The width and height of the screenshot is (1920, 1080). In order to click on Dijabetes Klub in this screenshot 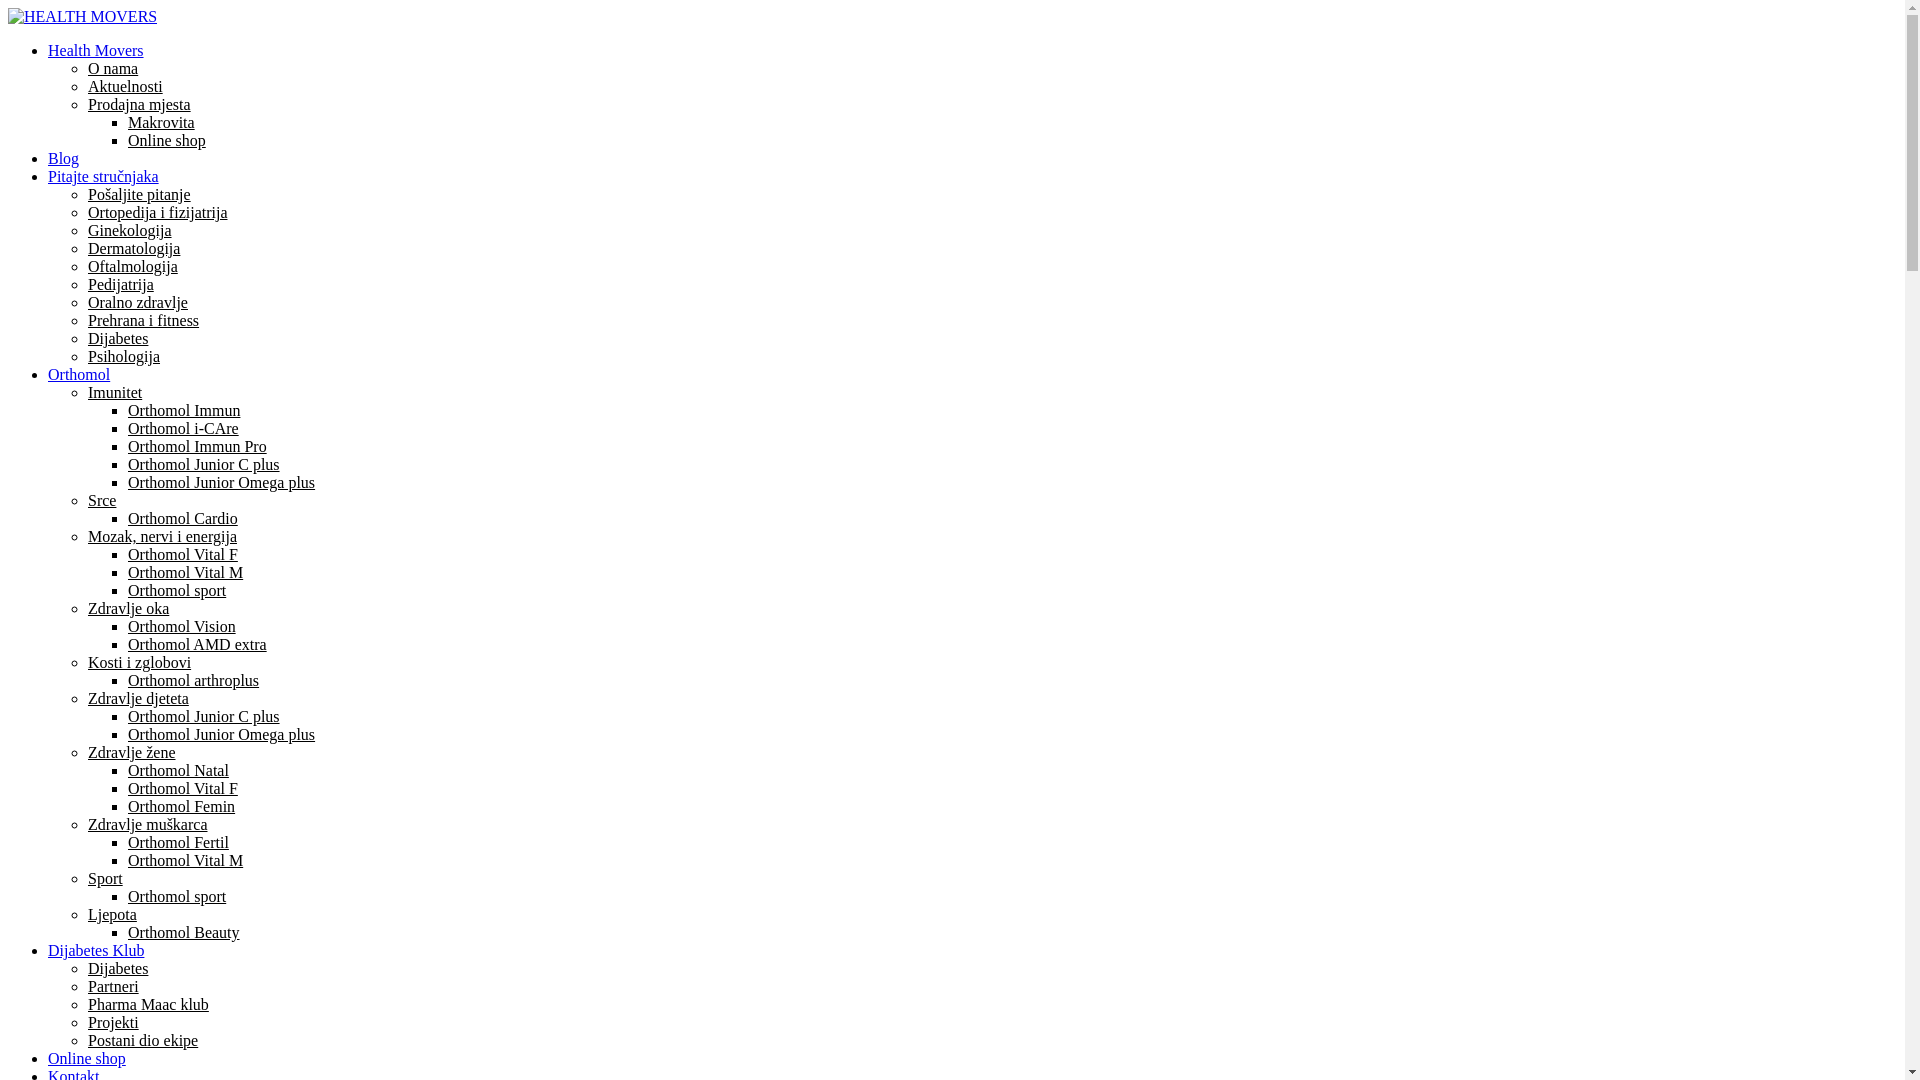, I will do `click(96, 950)`.